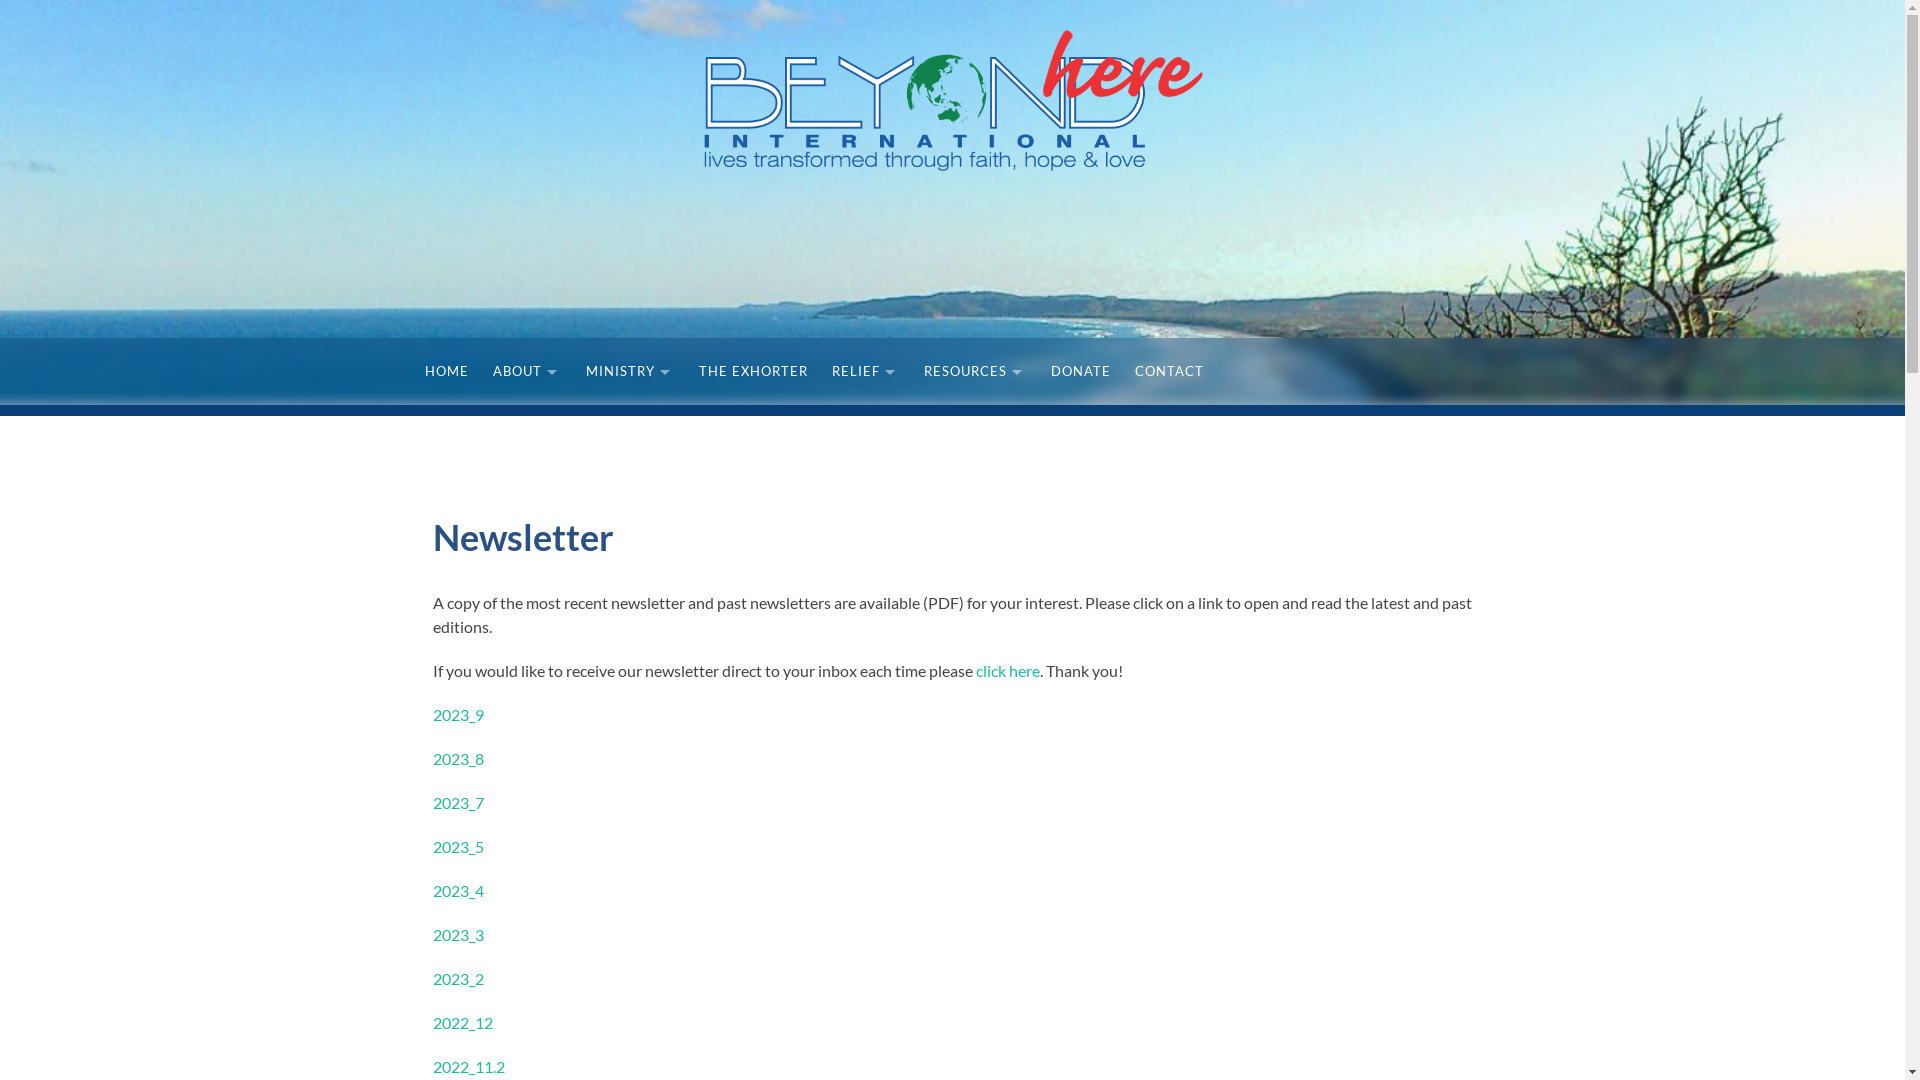 The image size is (1920, 1080). I want to click on 2023_4, so click(458, 890).